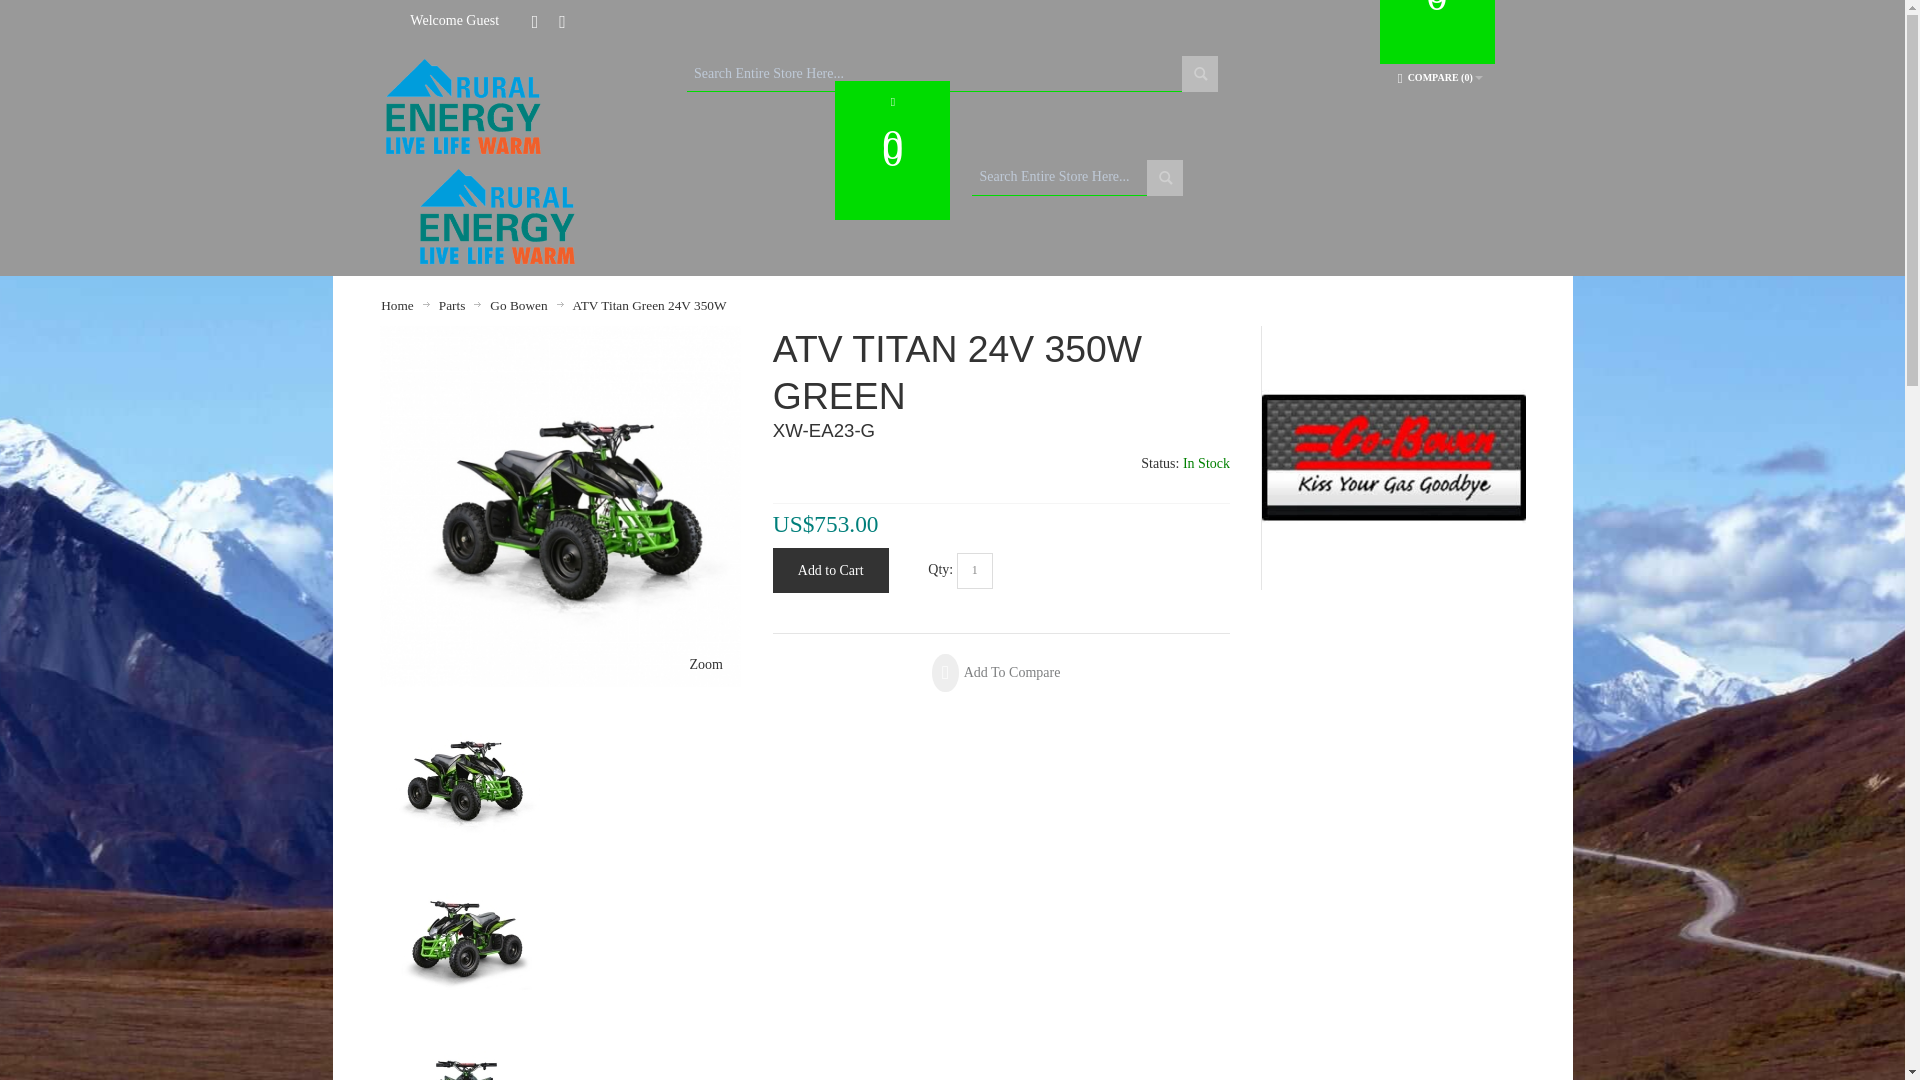  Describe the element at coordinates (1440, 78) in the screenshot. I see `You have no items to compare.` at that location.